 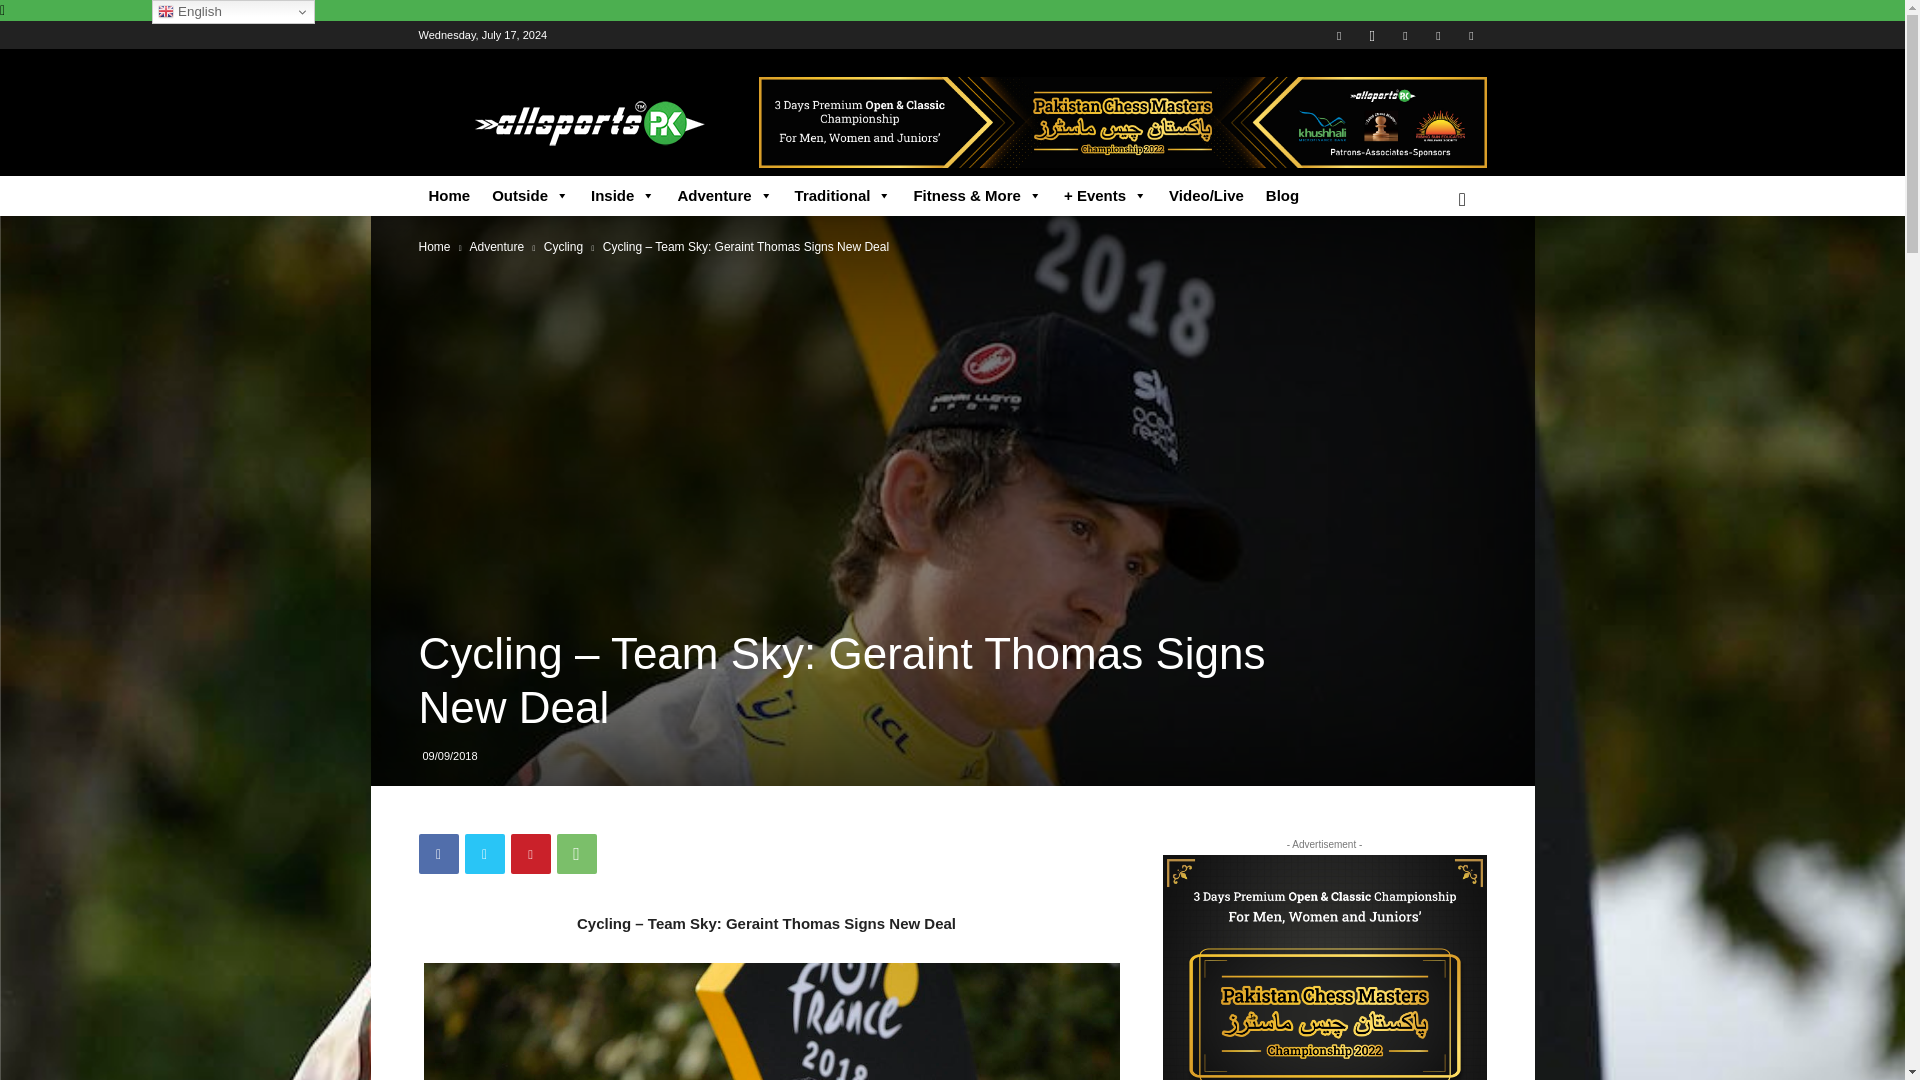 What do you see at coordinates (576, 853) in the screenshot?
I see `WhatsApp` at bounding box center [576, 853].